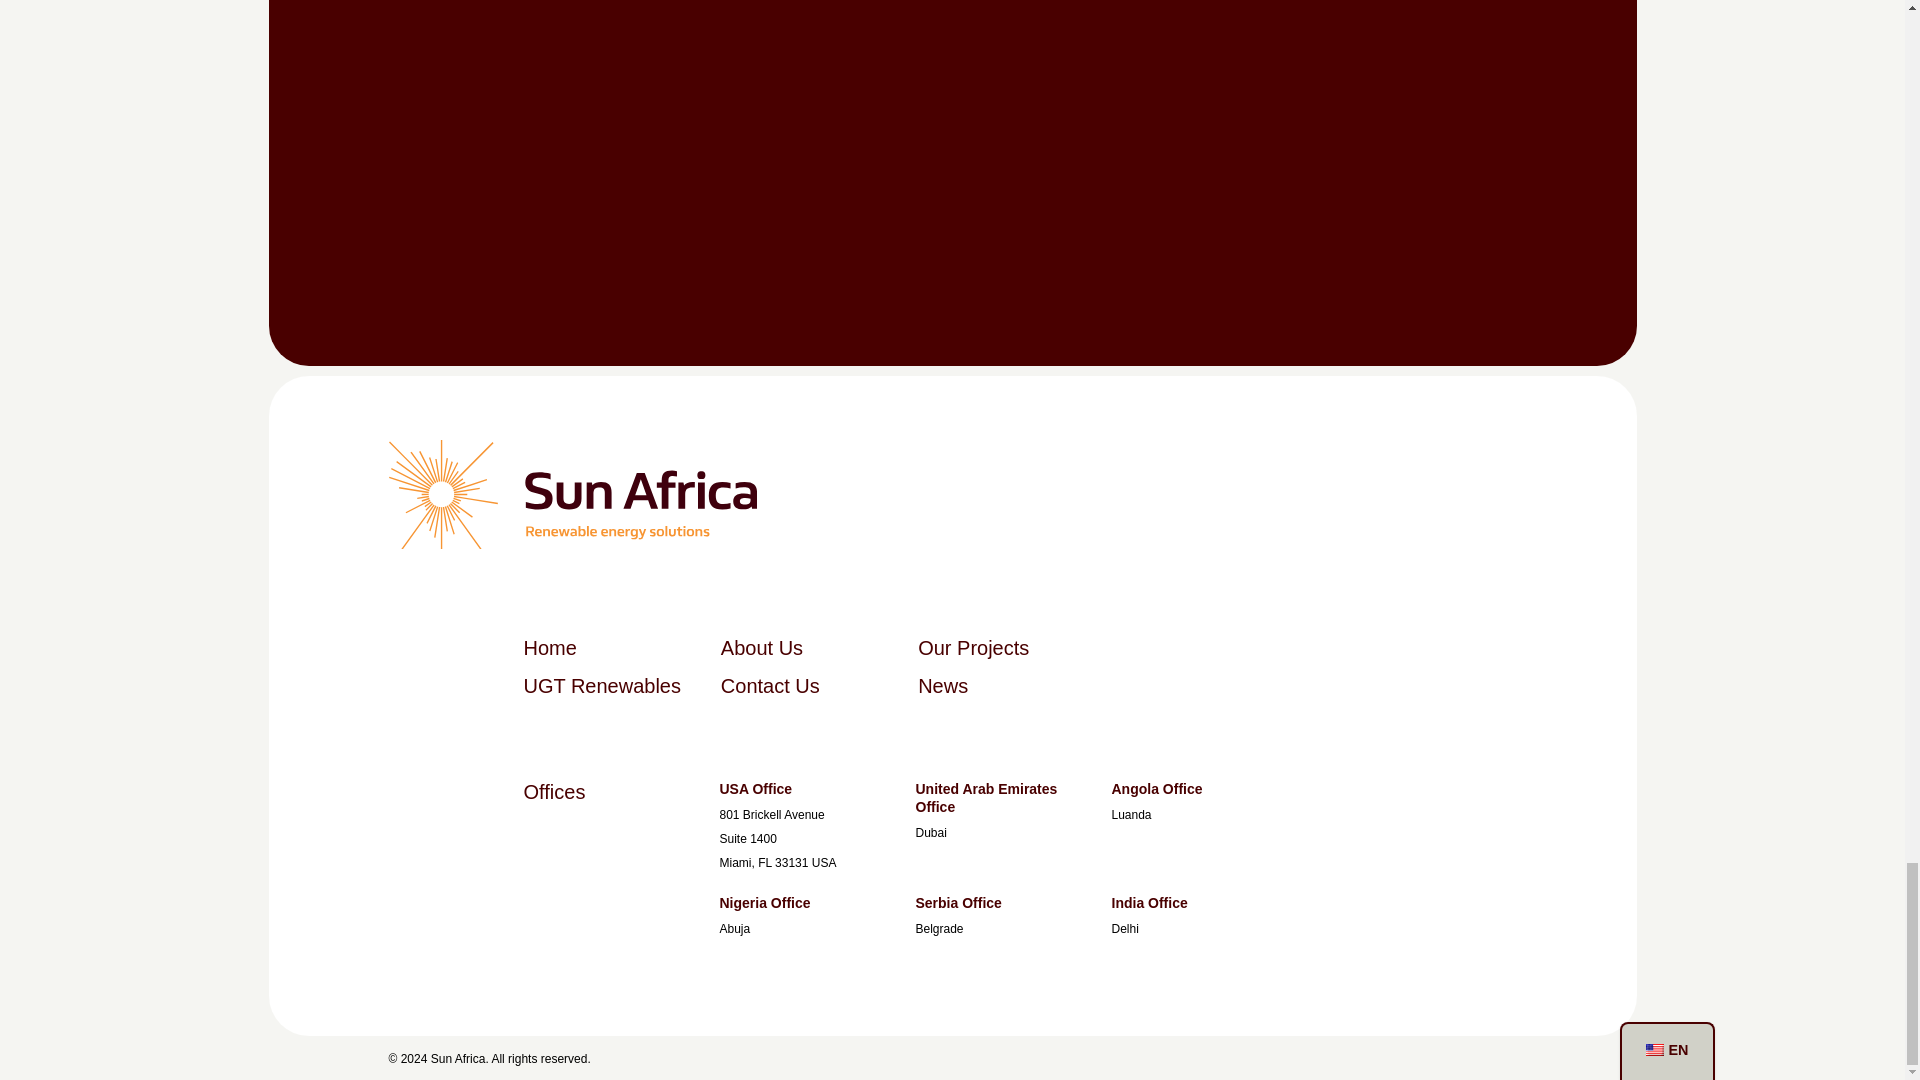 Image resolution: width=1920 pixels, height=1080 pixels. Describe the element at coordinates (762, 648) in the screenshot. I see `About Us` at that location.